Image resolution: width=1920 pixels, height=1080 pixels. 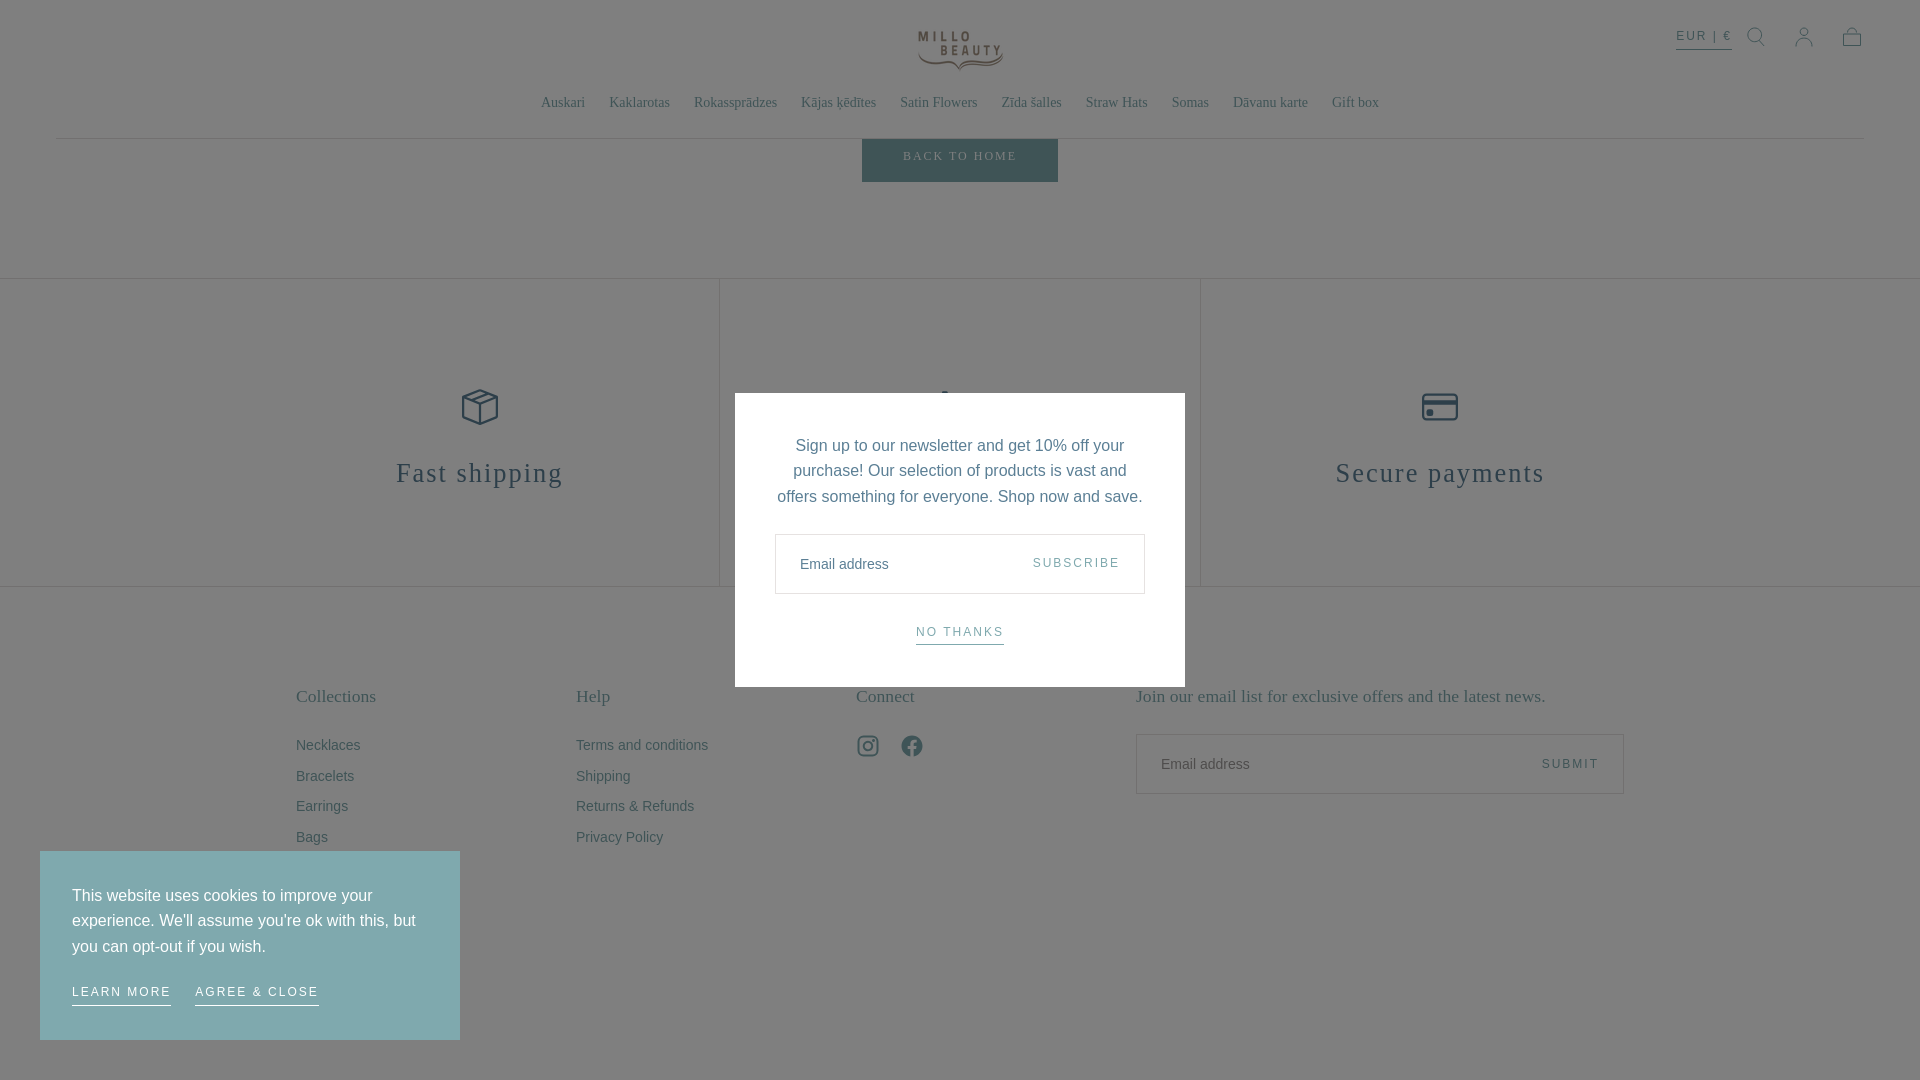 What do you see at coordinates (1076, 327) in the screenshot?
I see `SUBSCRIBE` at bounding box center [1076, 327].